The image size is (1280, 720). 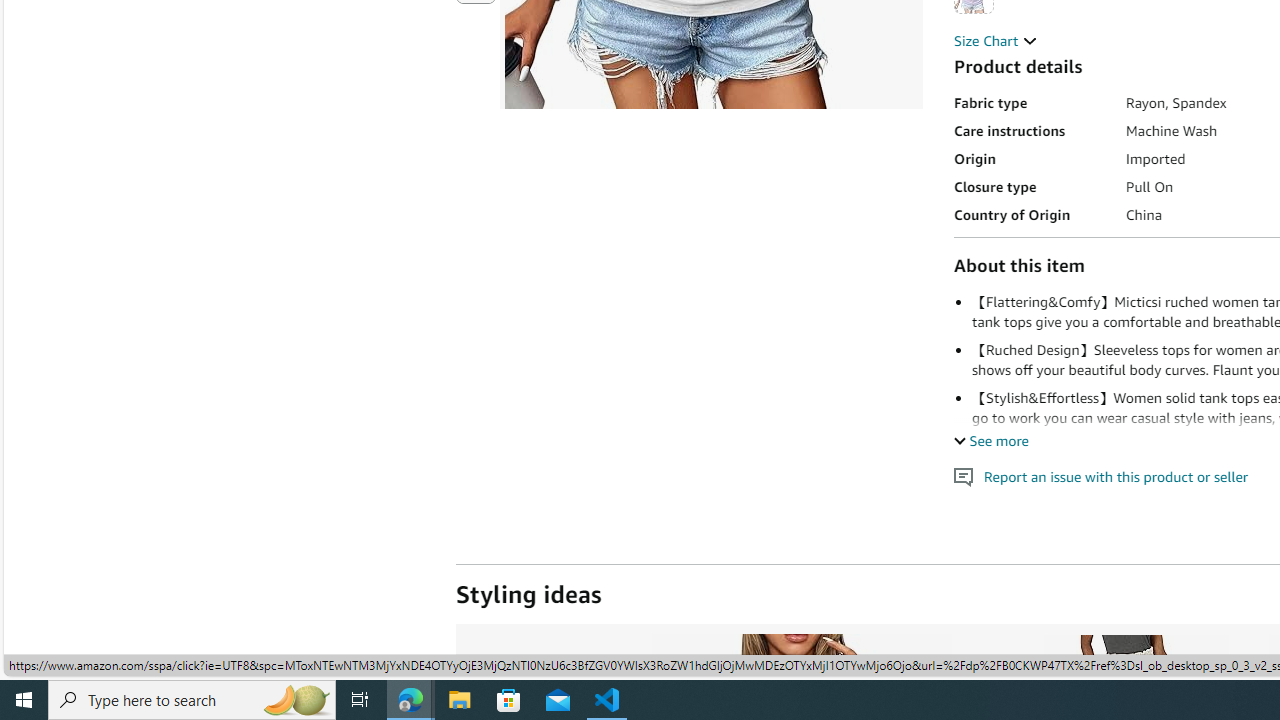 What do you see at coordinates (964, 477) in the screenshot?
I see `Report an issue with this product or seller` at bounding box center [964, 477].